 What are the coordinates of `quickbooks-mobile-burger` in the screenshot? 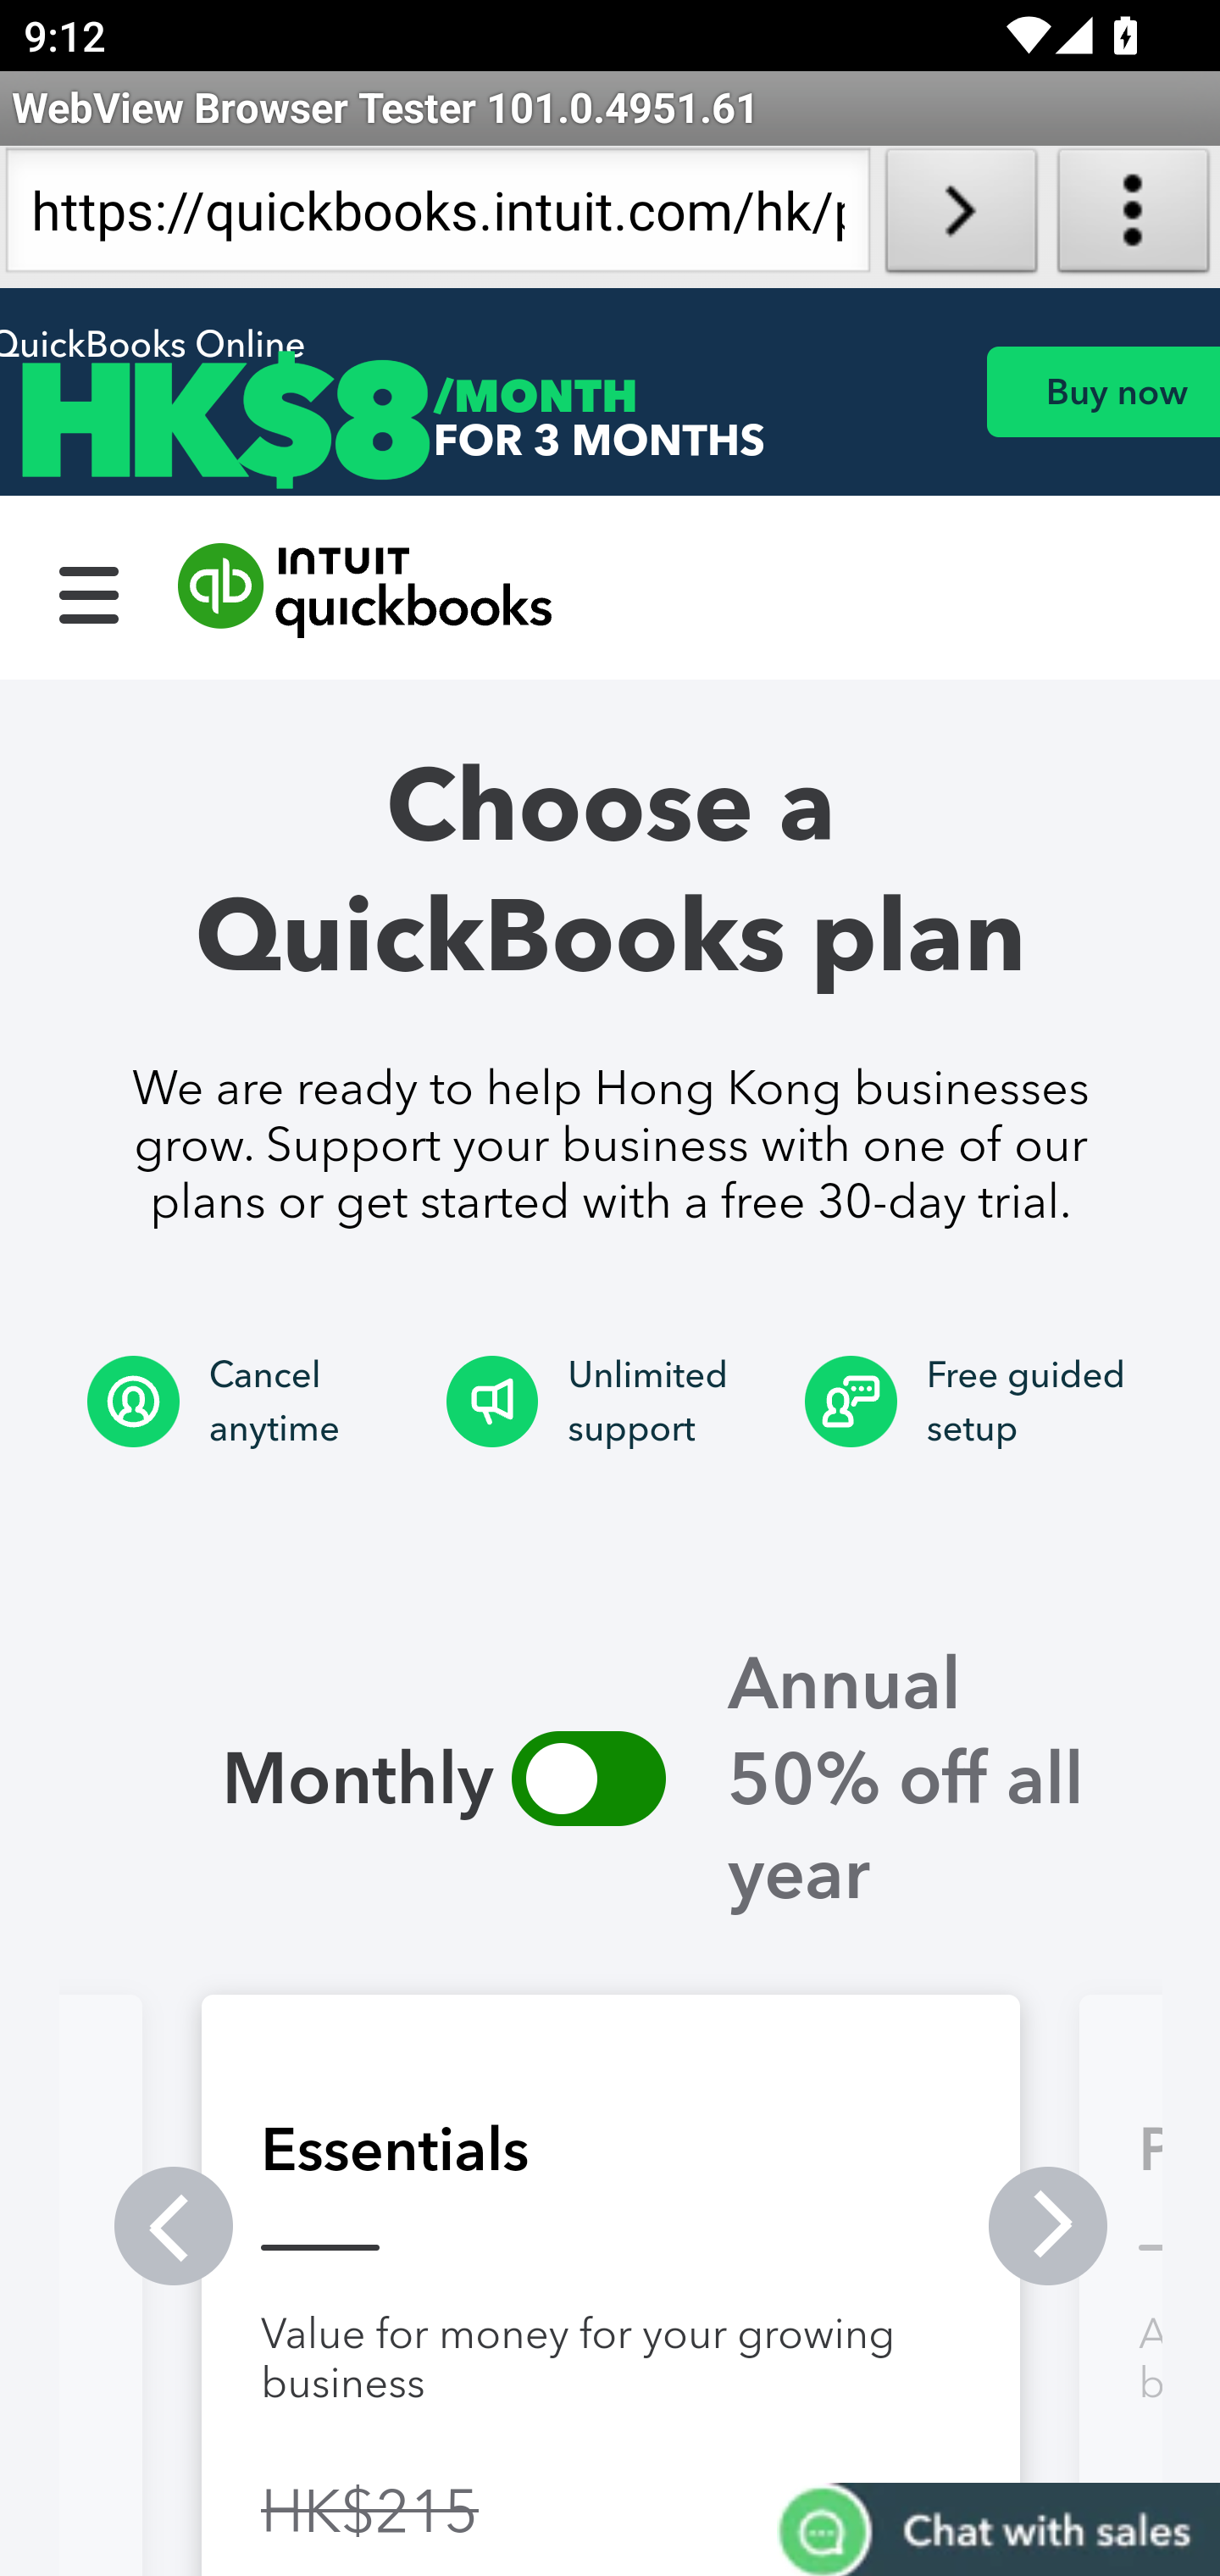 It's located at (90, 591).